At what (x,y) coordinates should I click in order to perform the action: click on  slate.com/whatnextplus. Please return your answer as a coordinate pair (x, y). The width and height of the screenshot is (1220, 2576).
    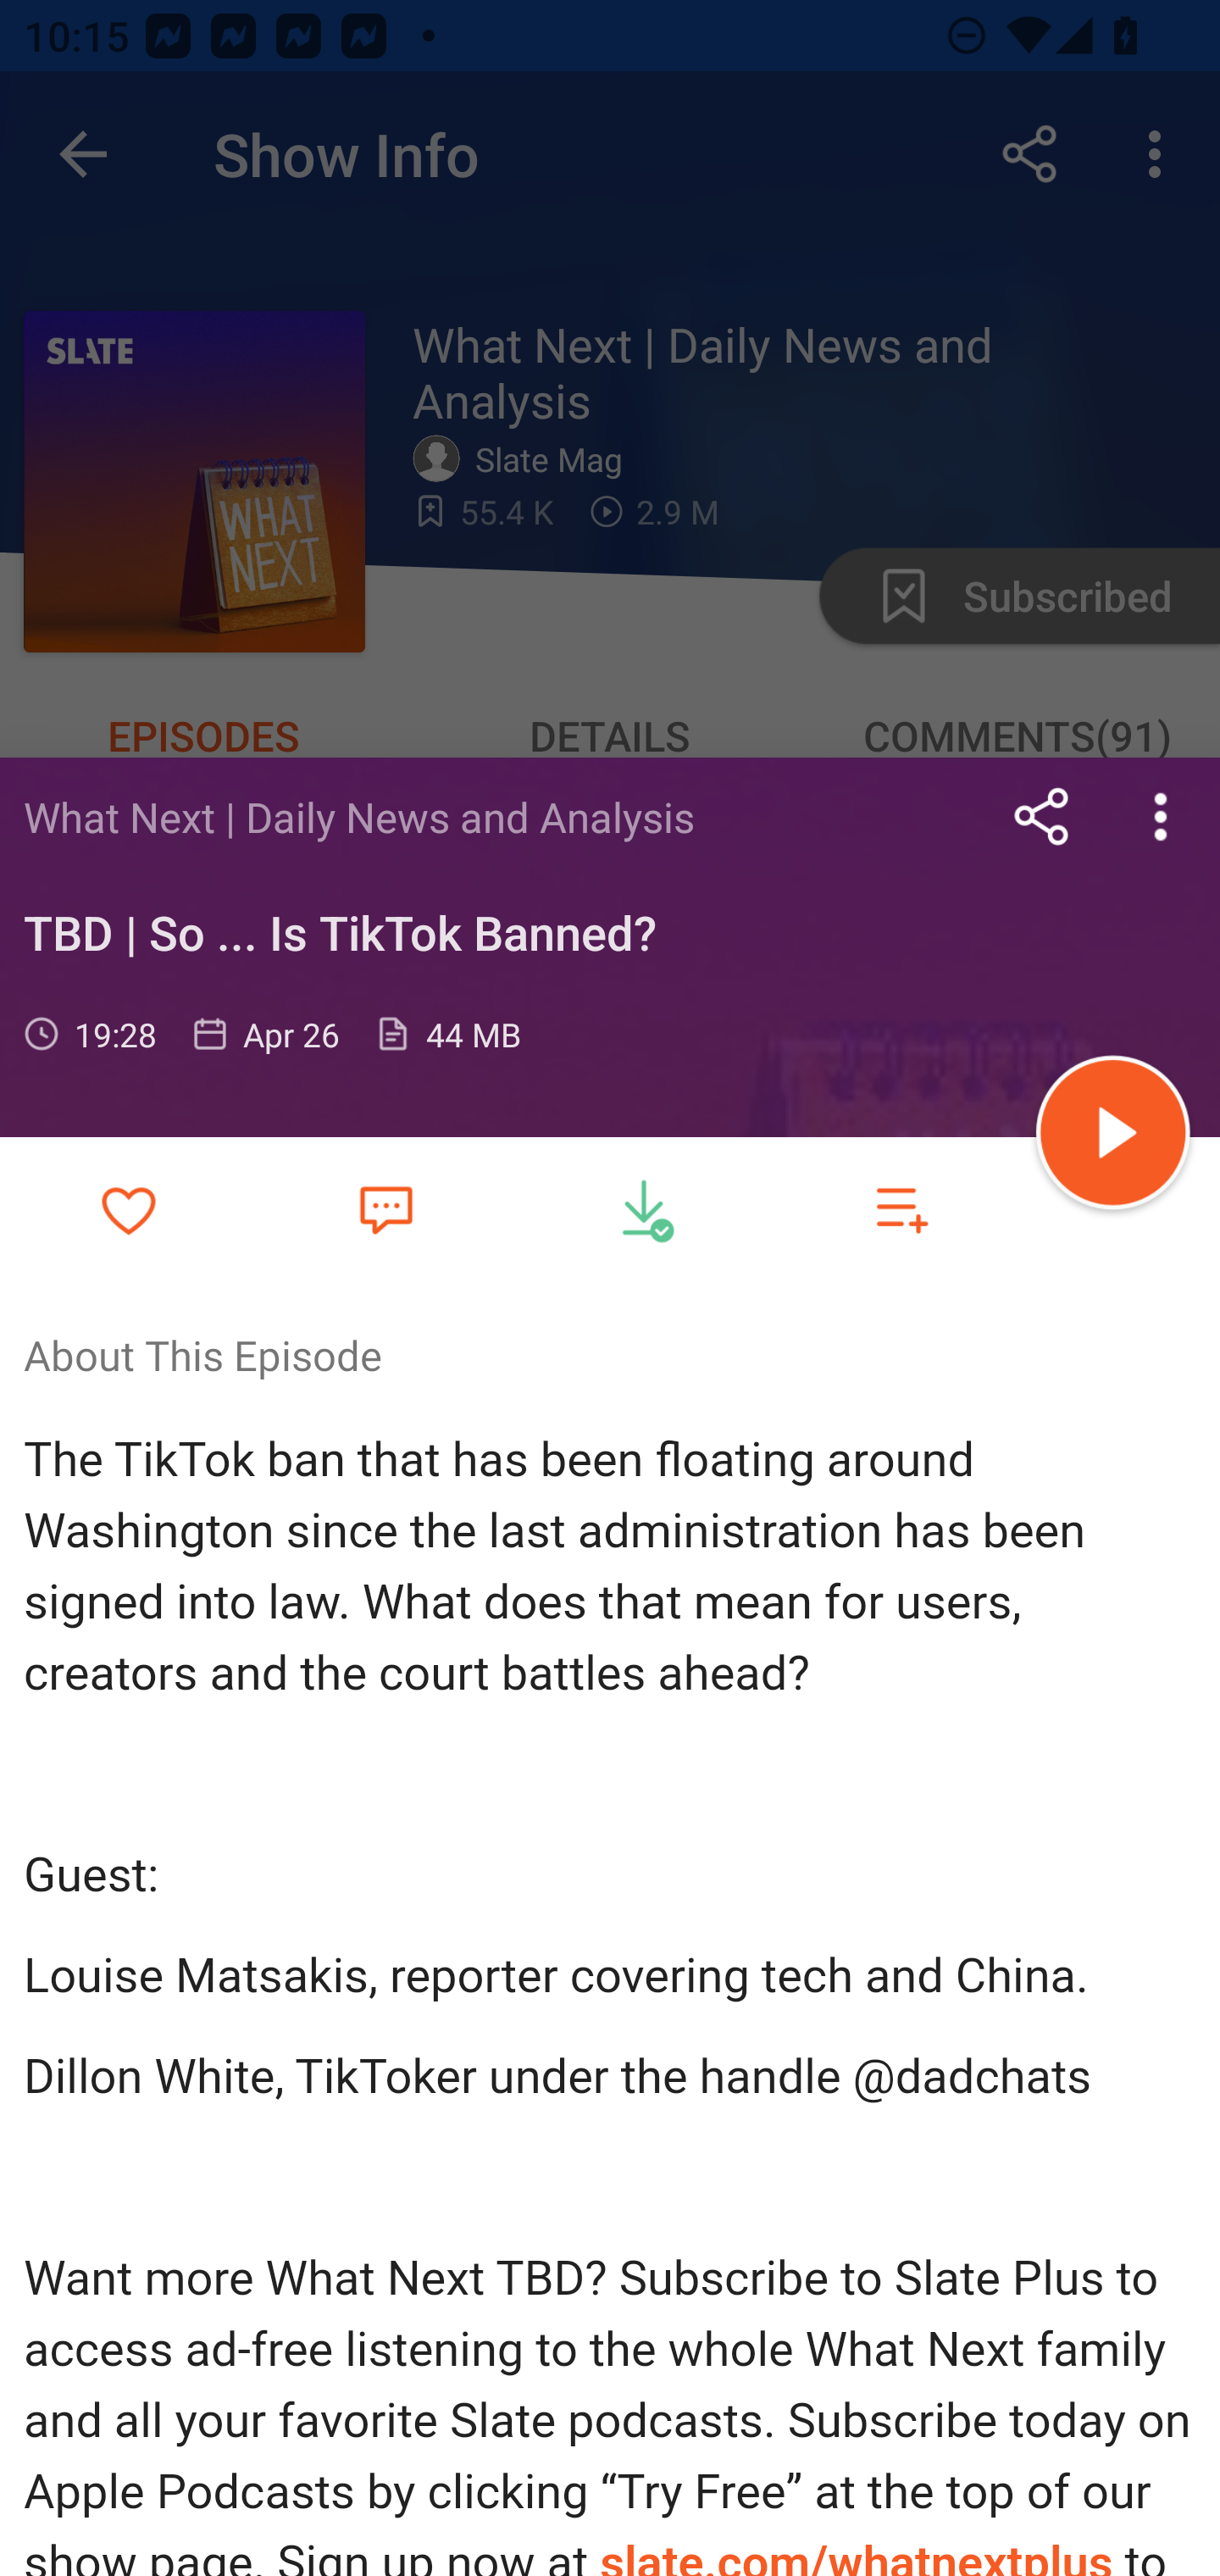
    Looking at the image, I should click on (851, 2556).